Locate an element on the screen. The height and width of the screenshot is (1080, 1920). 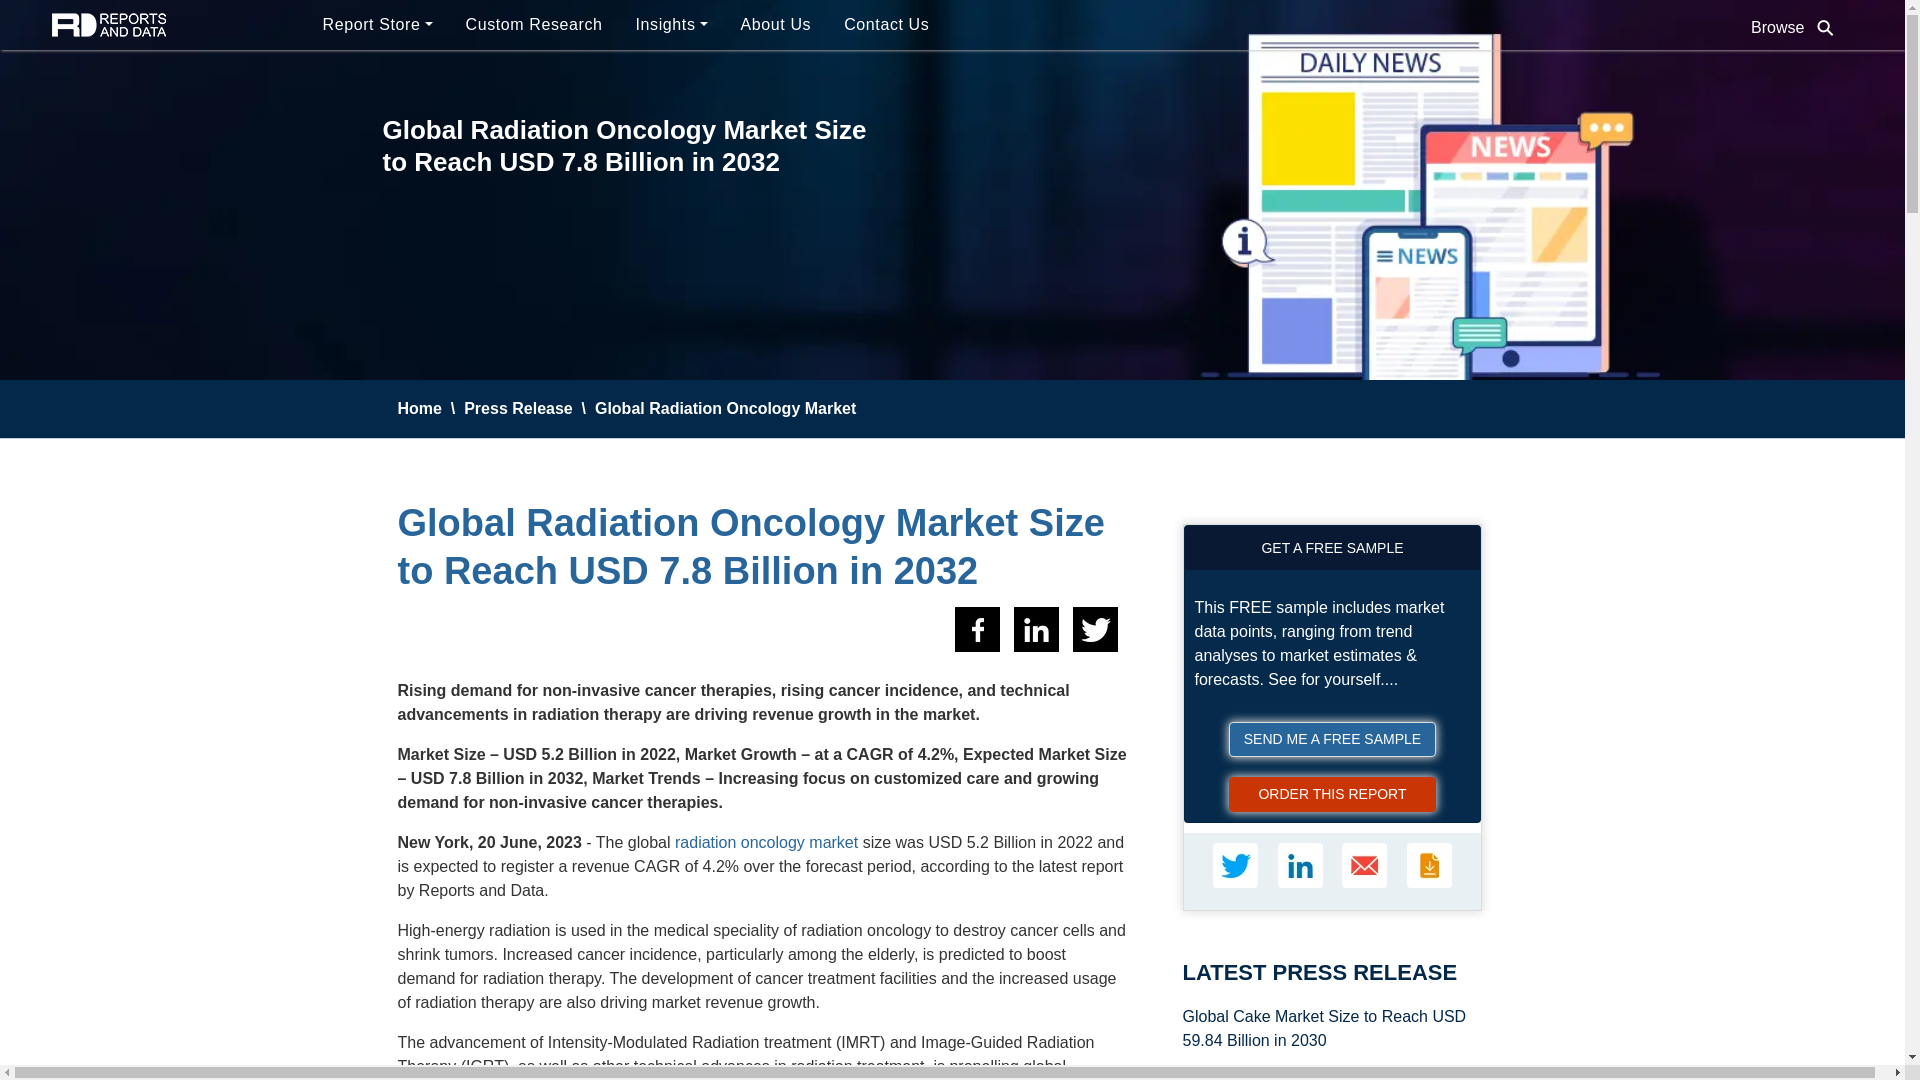
Home is located at coordinates (419, 408).